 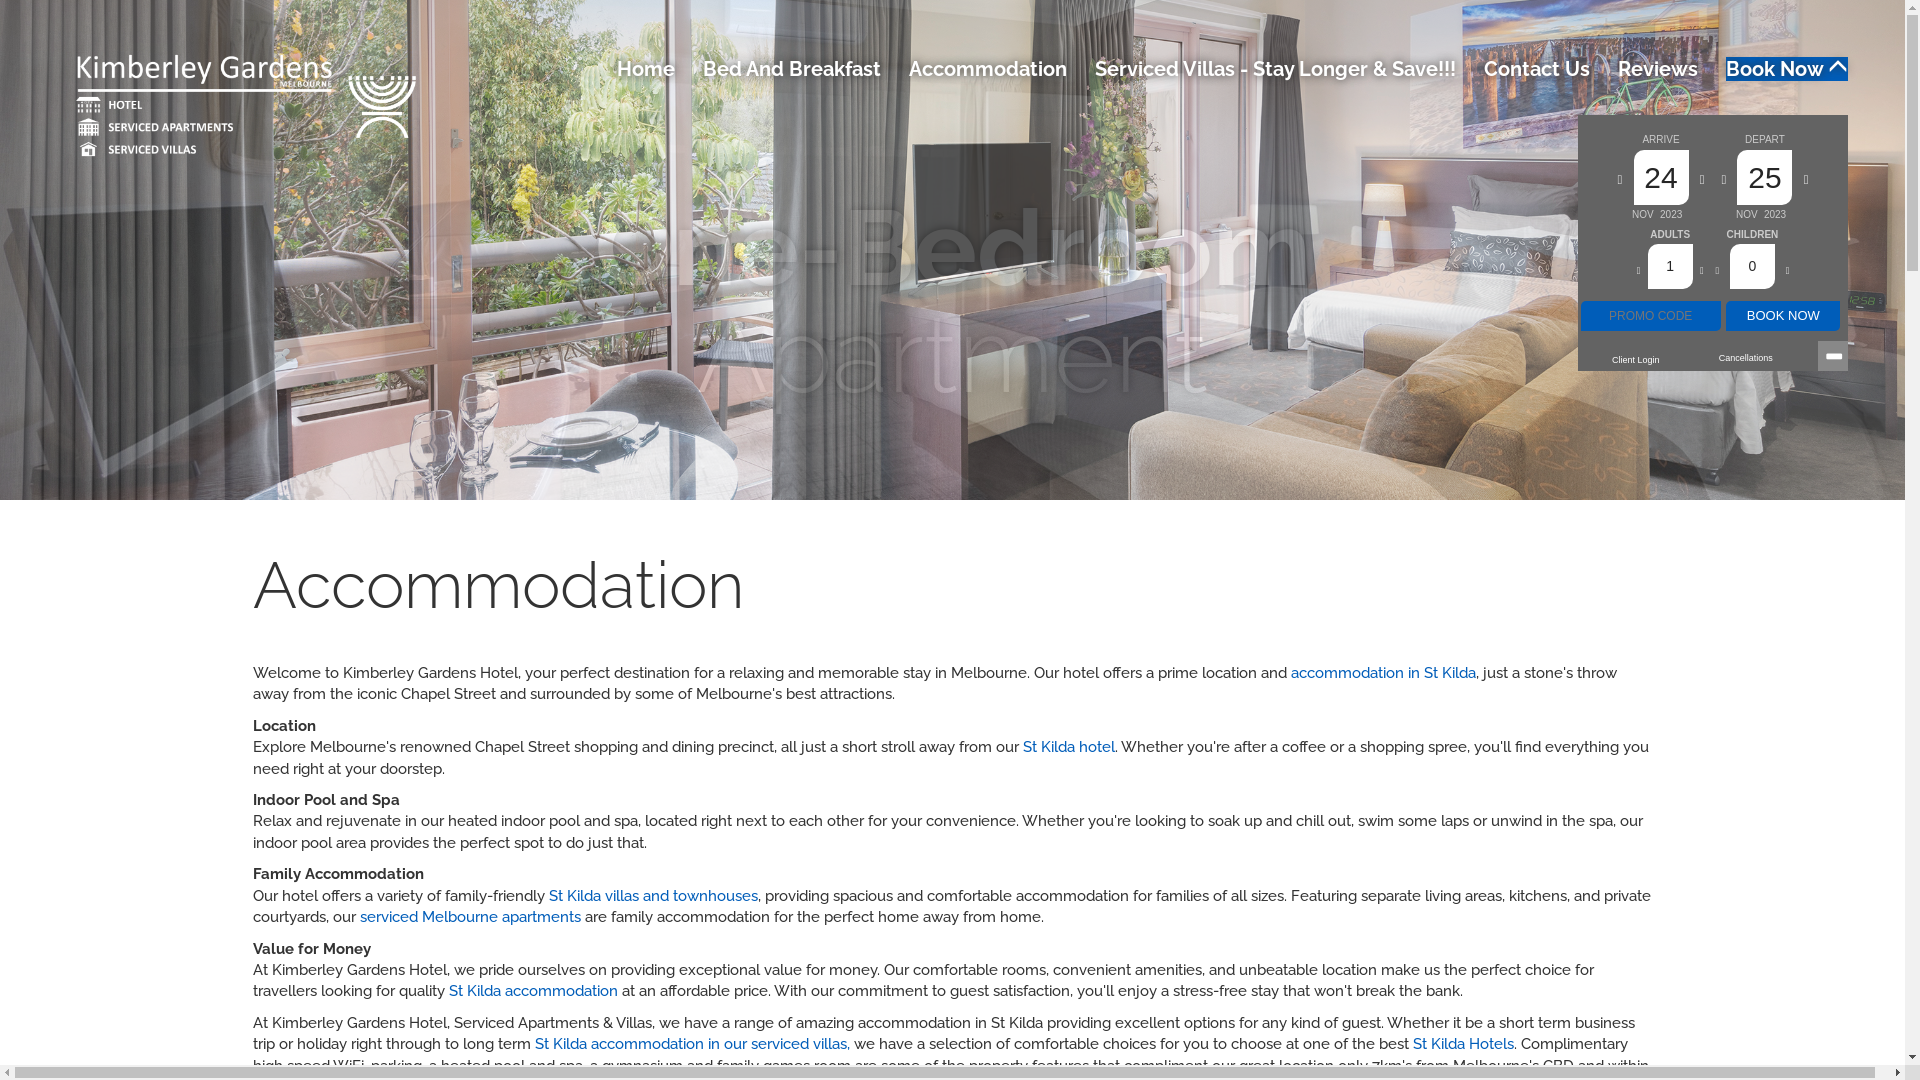 I want to click on St Kilda hotel, so click(x=1068, y=747).